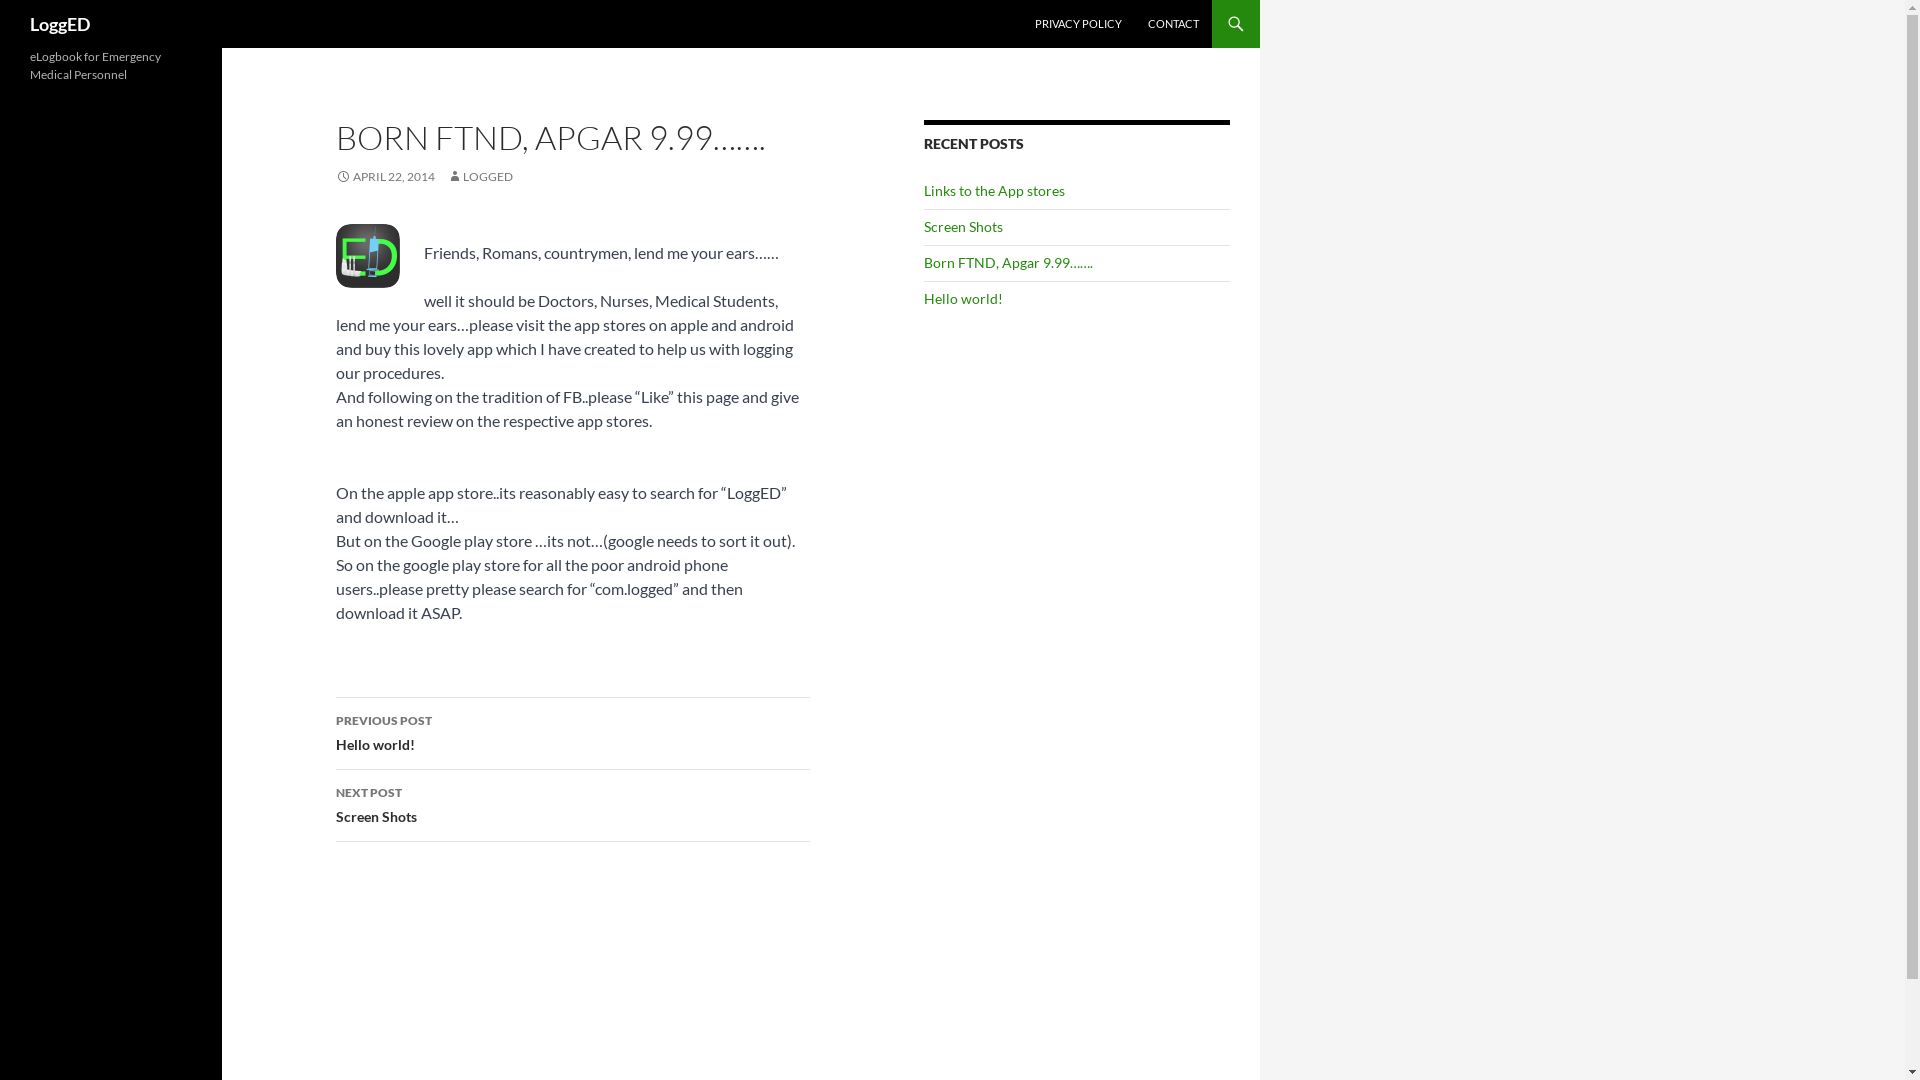 This screenshot has height=1080, width=1920. Describe the element at coordinates (60, 24) in the screenshot. I see `LoggED` at that location.